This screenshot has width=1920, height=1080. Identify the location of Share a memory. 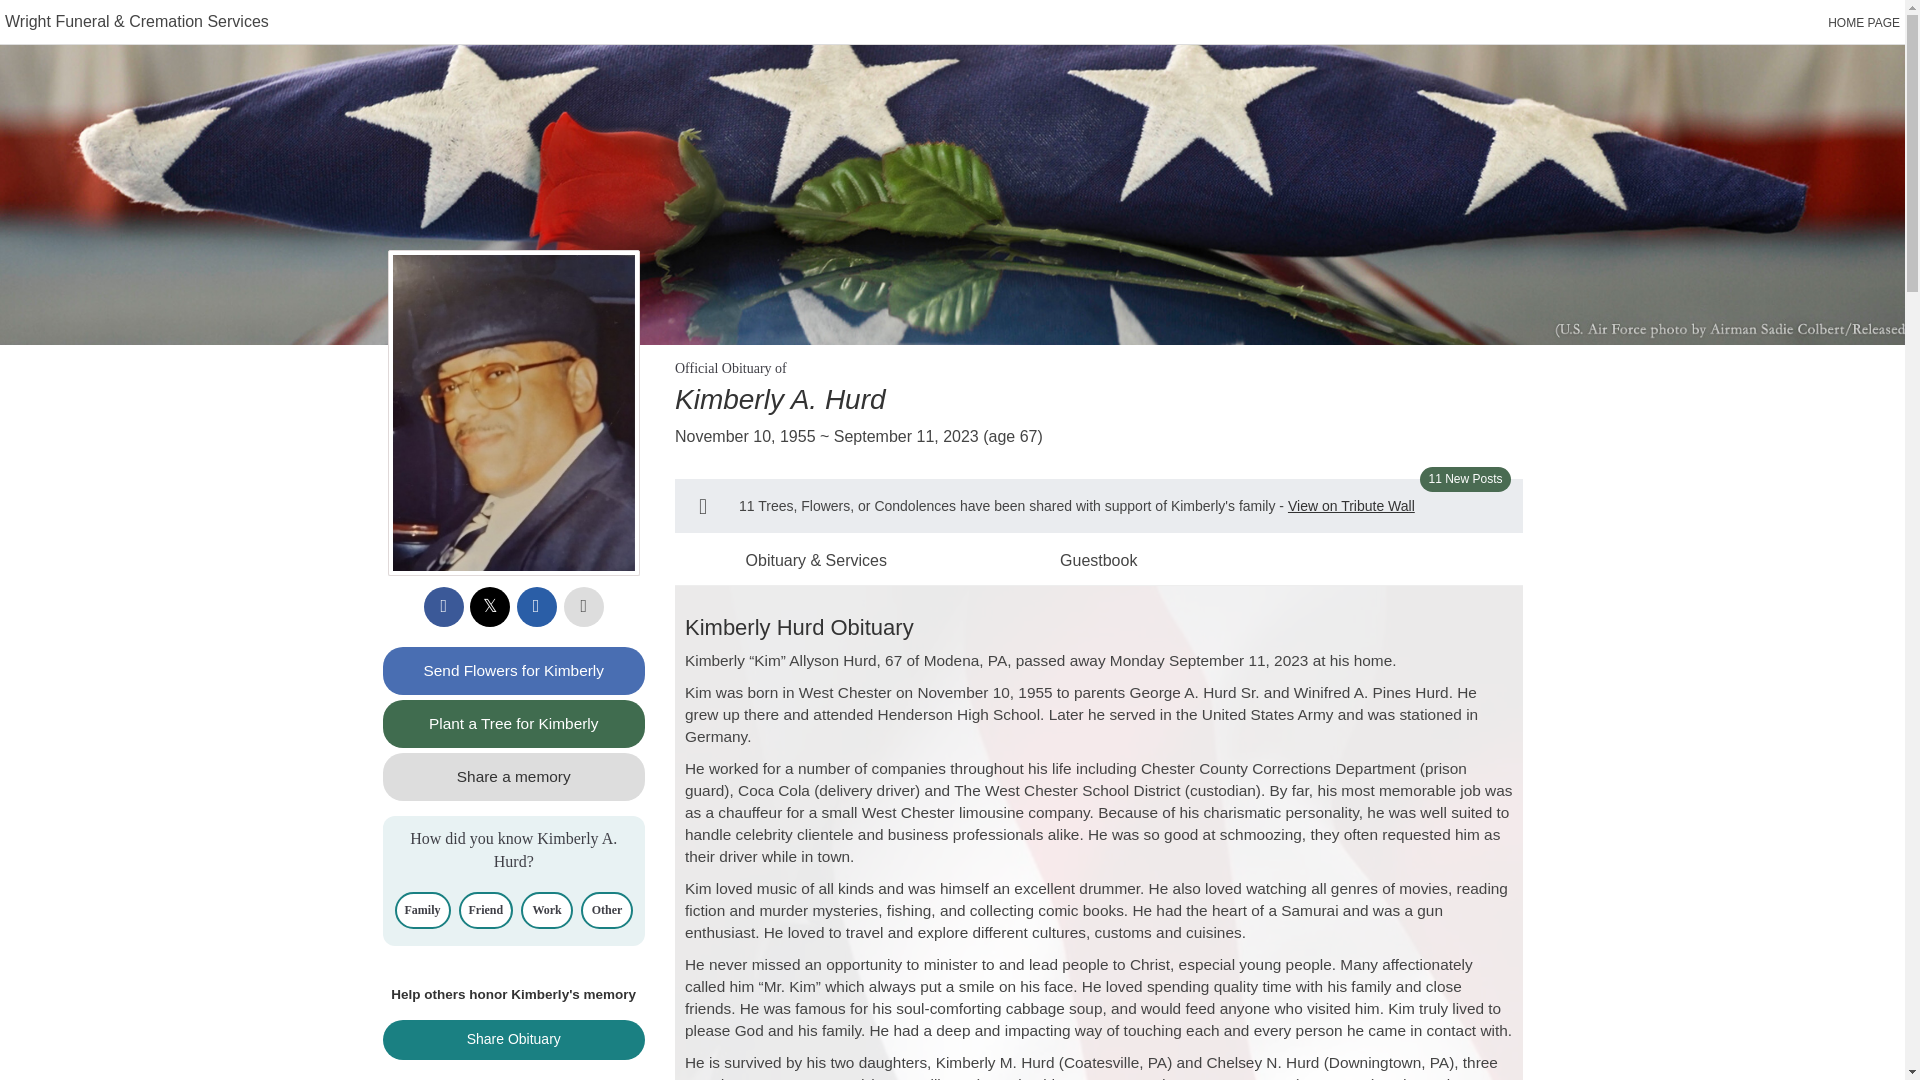
(514, 776).